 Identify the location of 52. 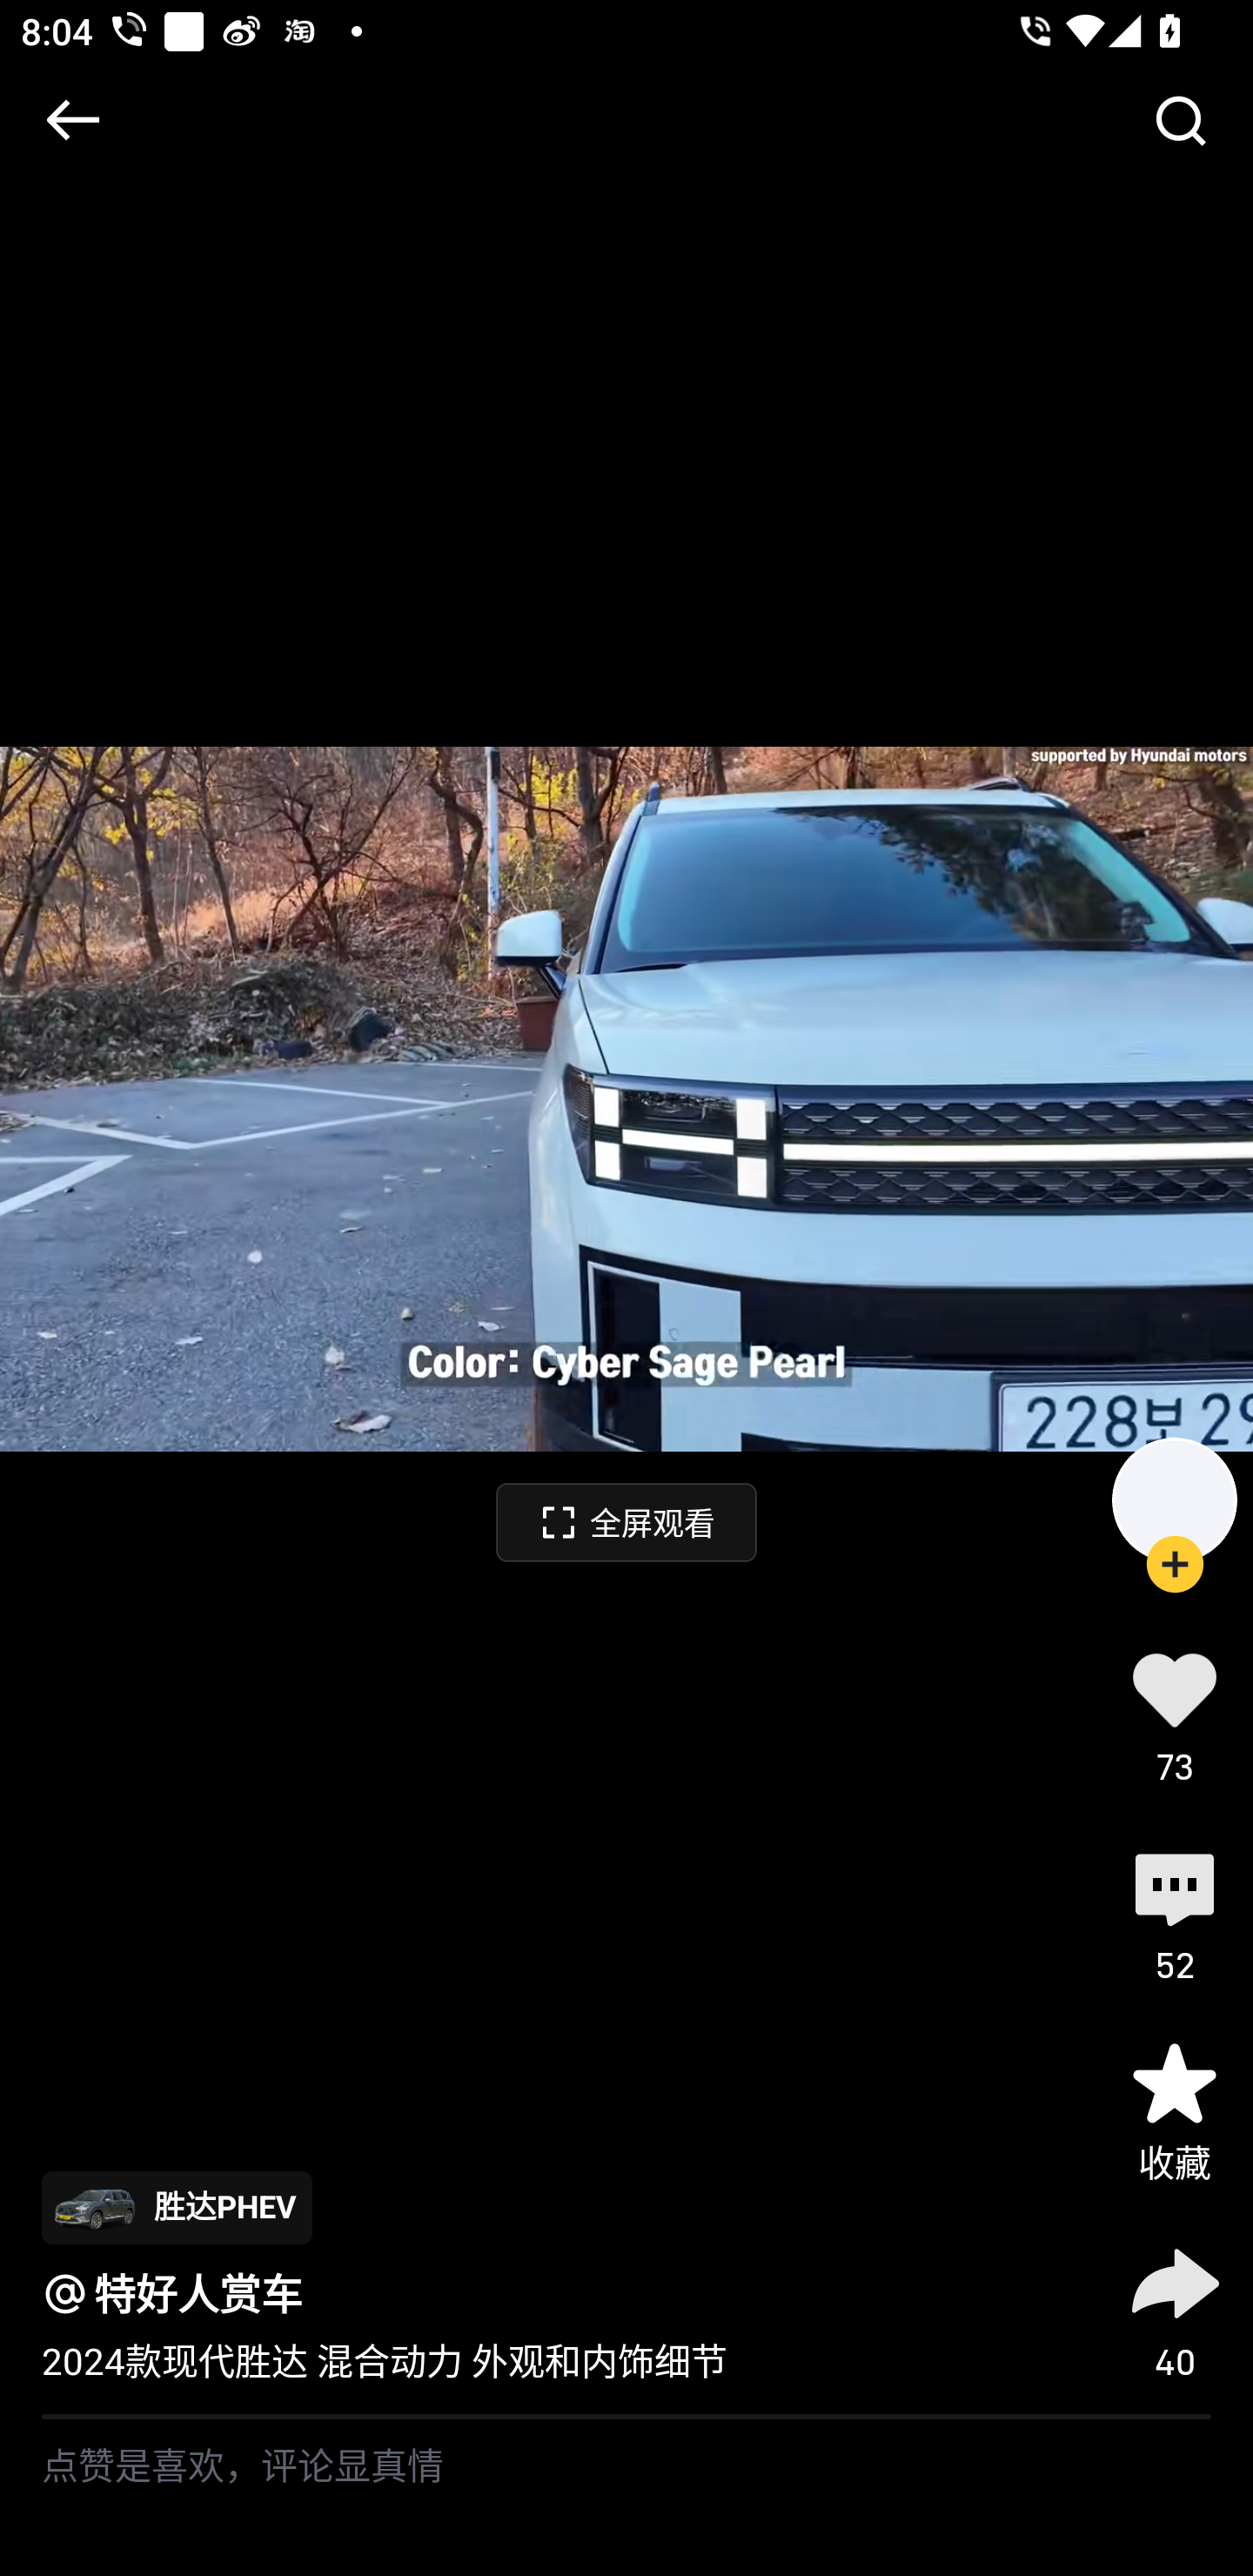
(1175, 1913).